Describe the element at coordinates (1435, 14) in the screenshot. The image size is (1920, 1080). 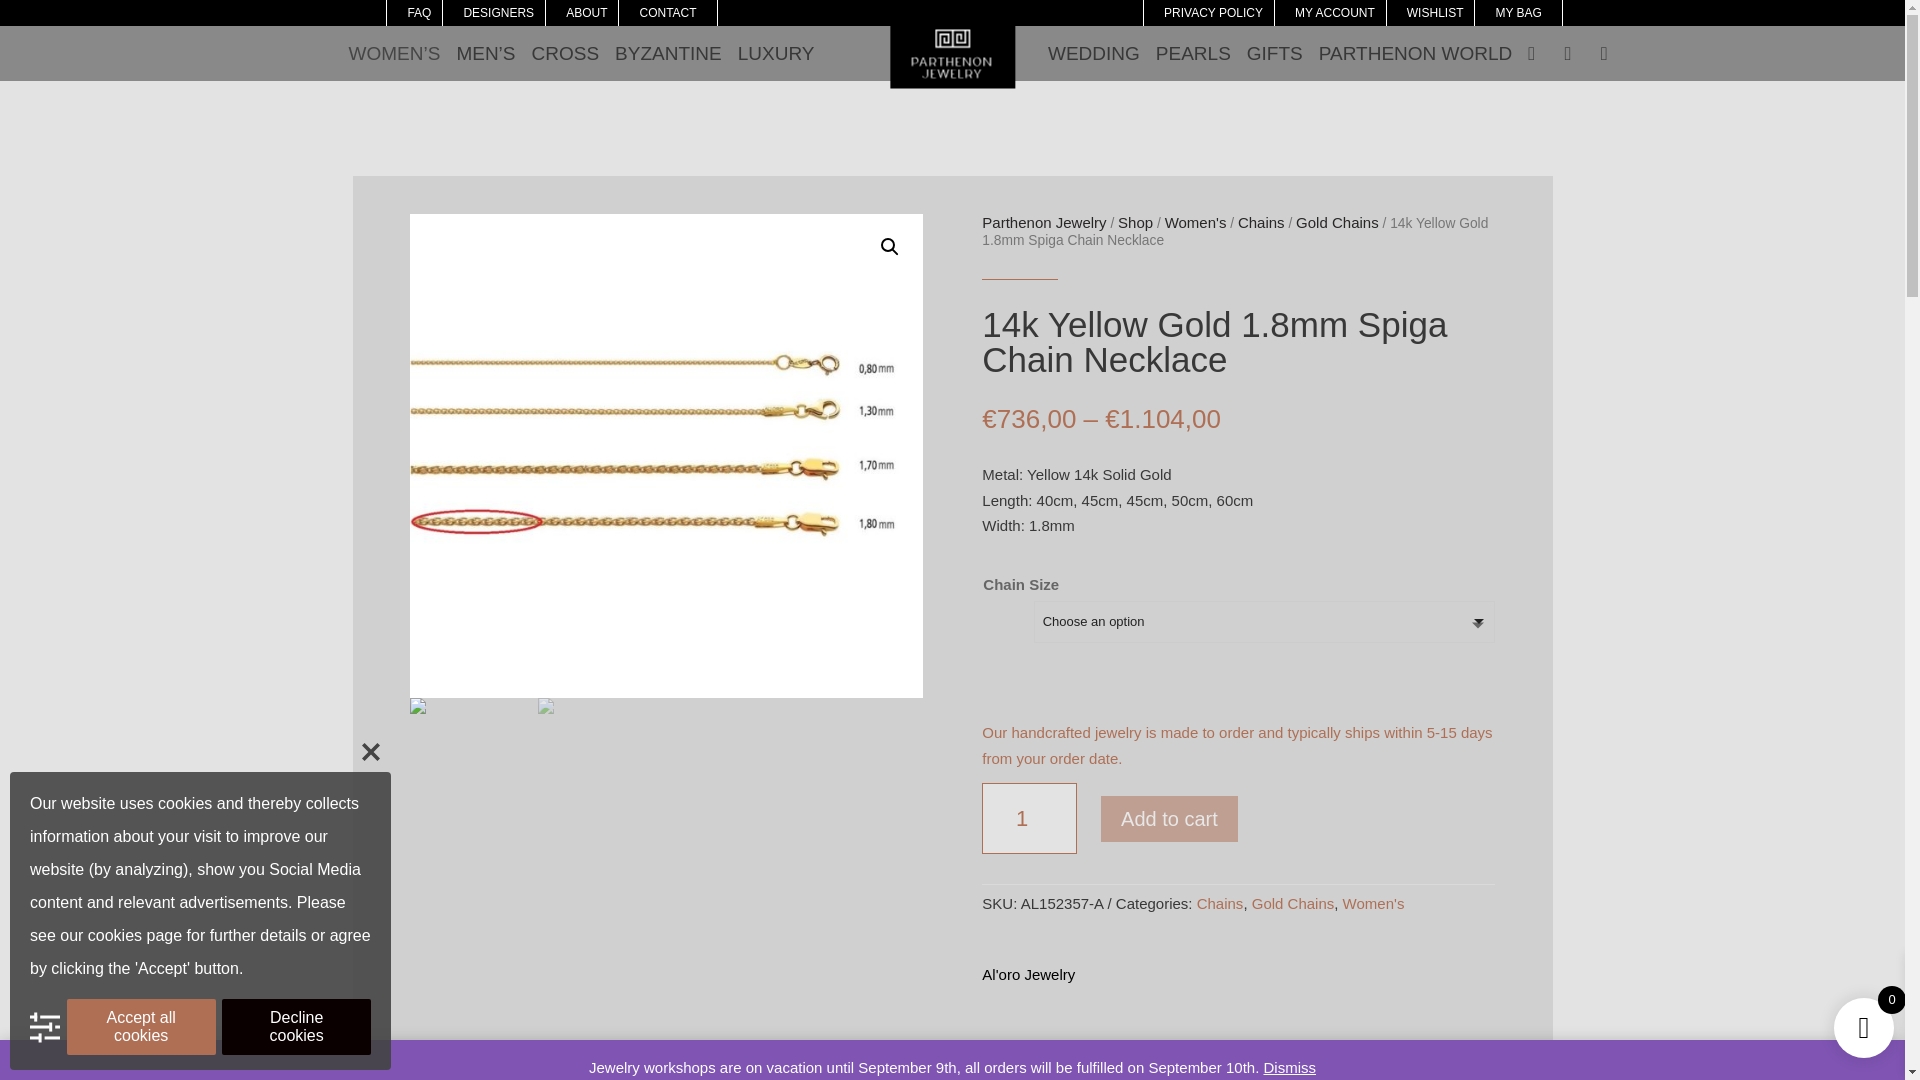
I see `WISHLIST` at that location.